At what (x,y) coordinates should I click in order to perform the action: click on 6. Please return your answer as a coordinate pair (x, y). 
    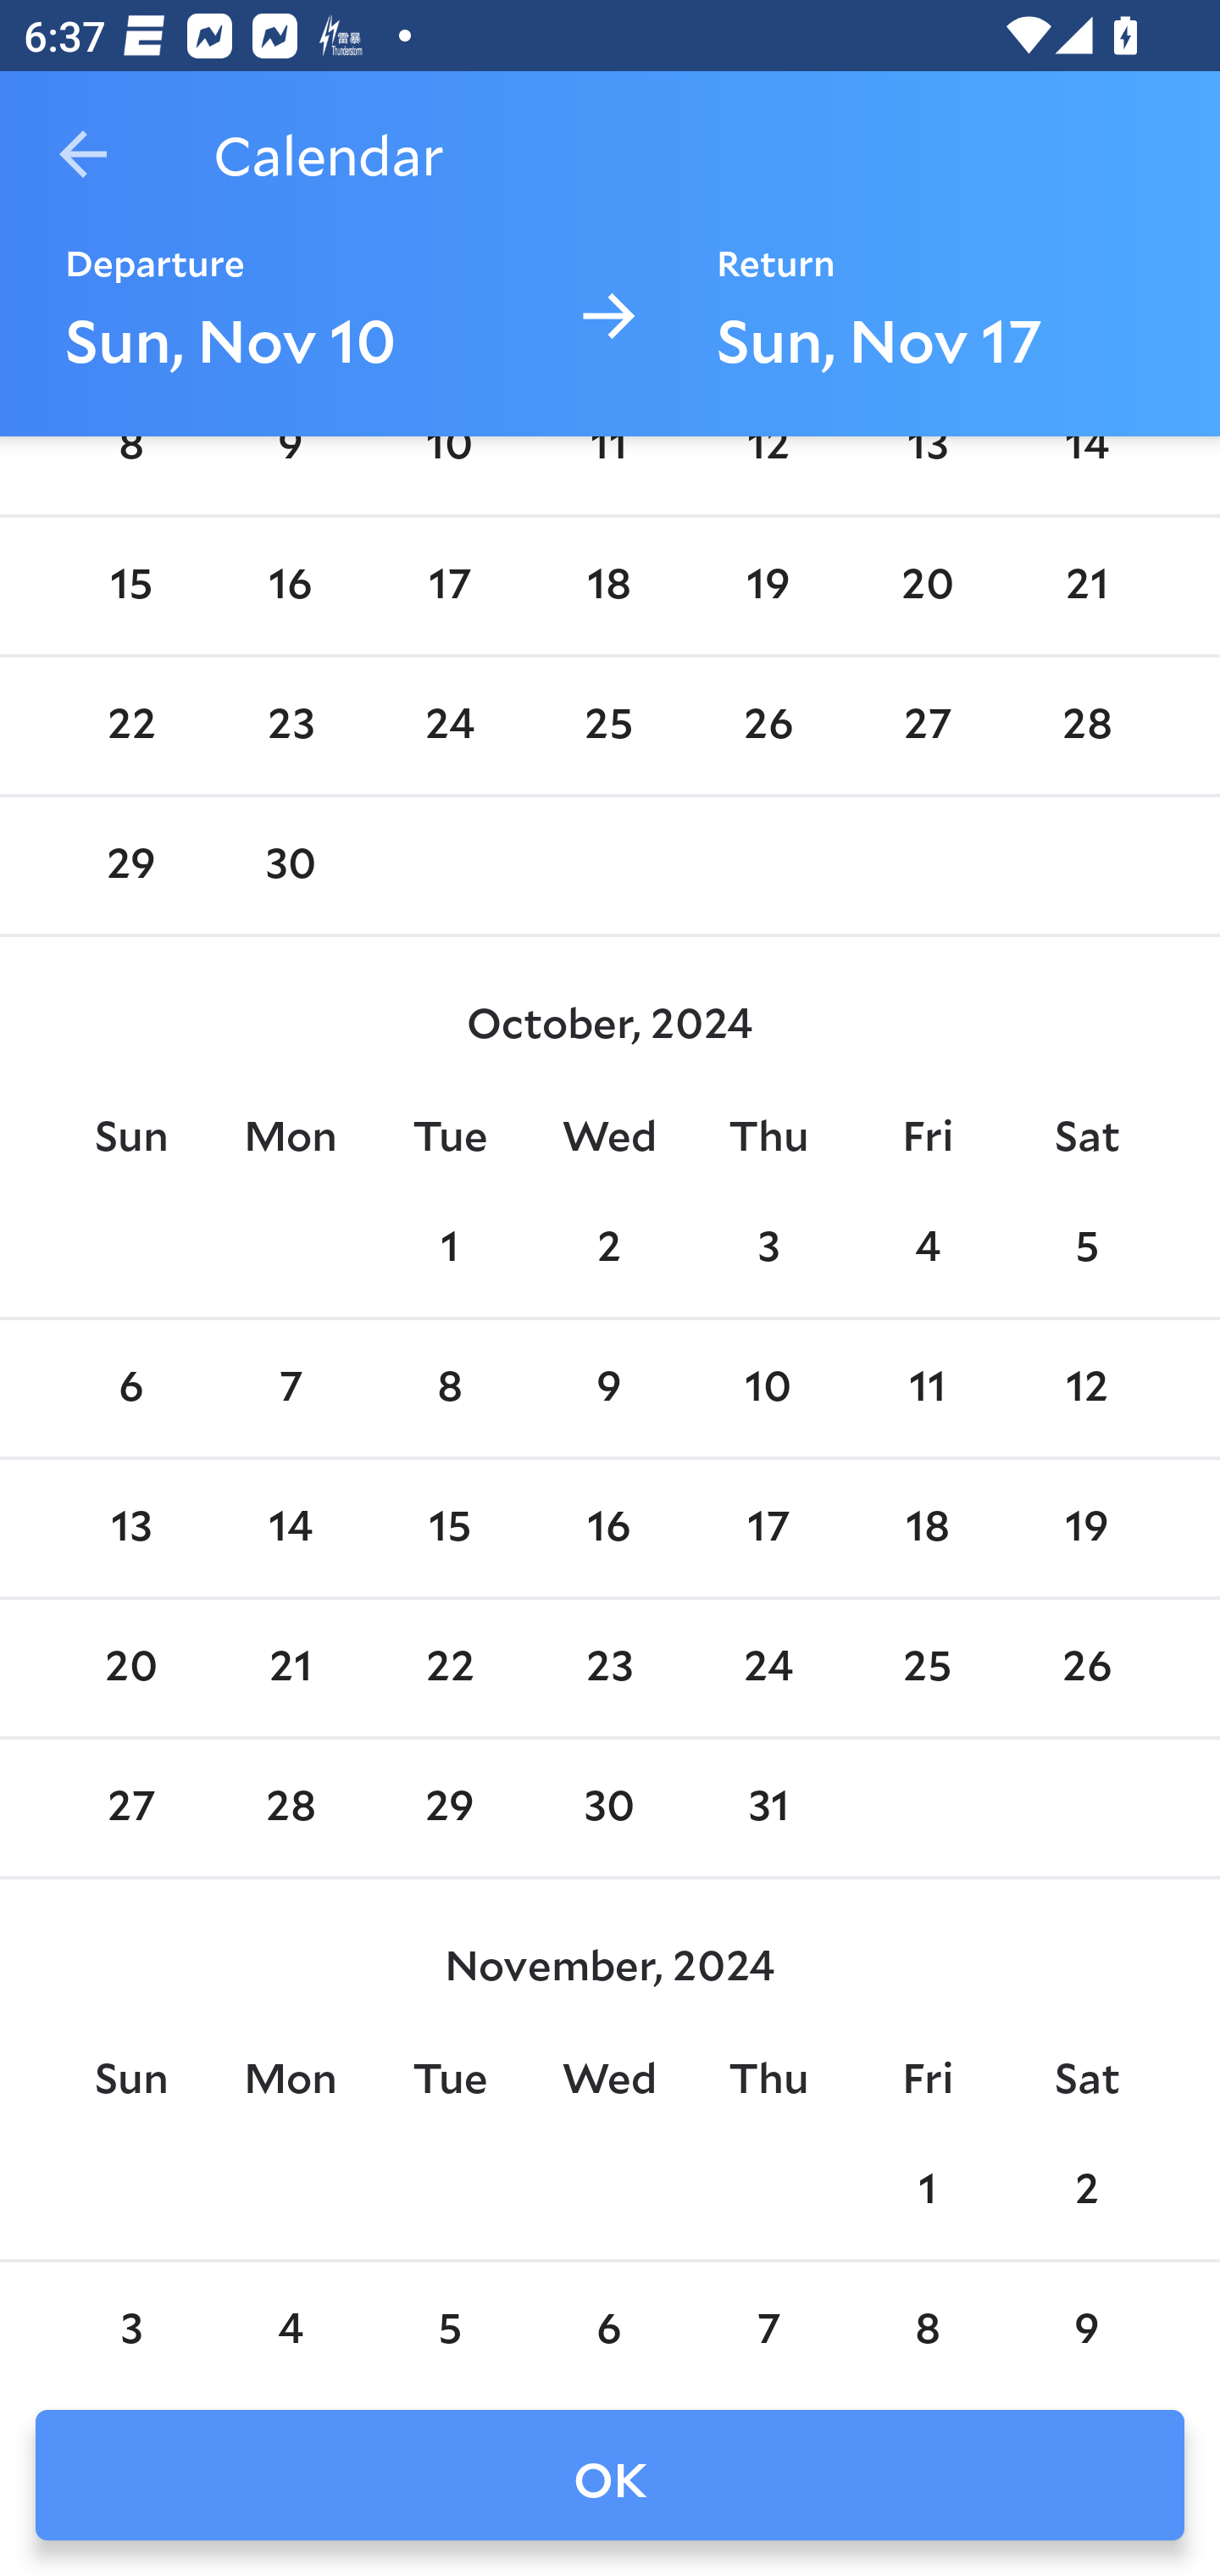
    Looking at the image, I should click on (130, 1388).